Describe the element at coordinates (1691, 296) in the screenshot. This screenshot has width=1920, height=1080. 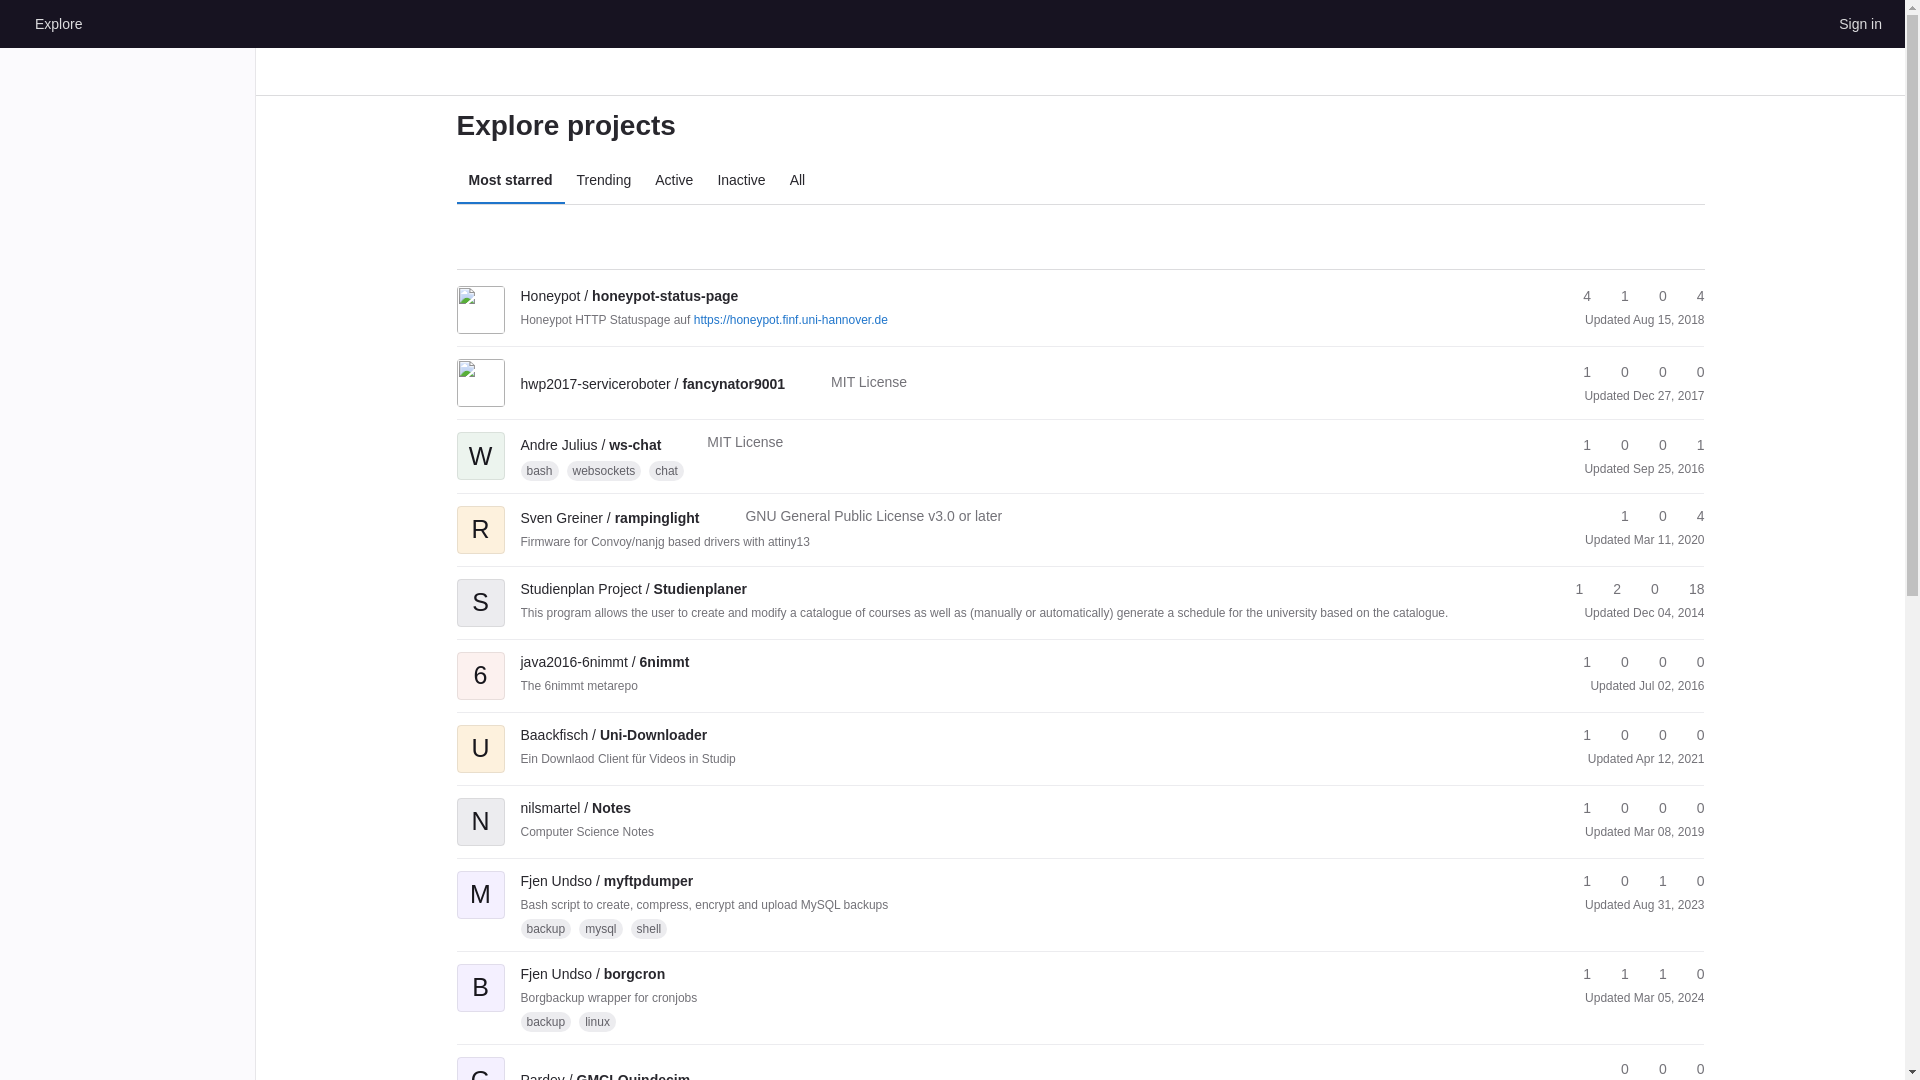
I see `4` at that location.